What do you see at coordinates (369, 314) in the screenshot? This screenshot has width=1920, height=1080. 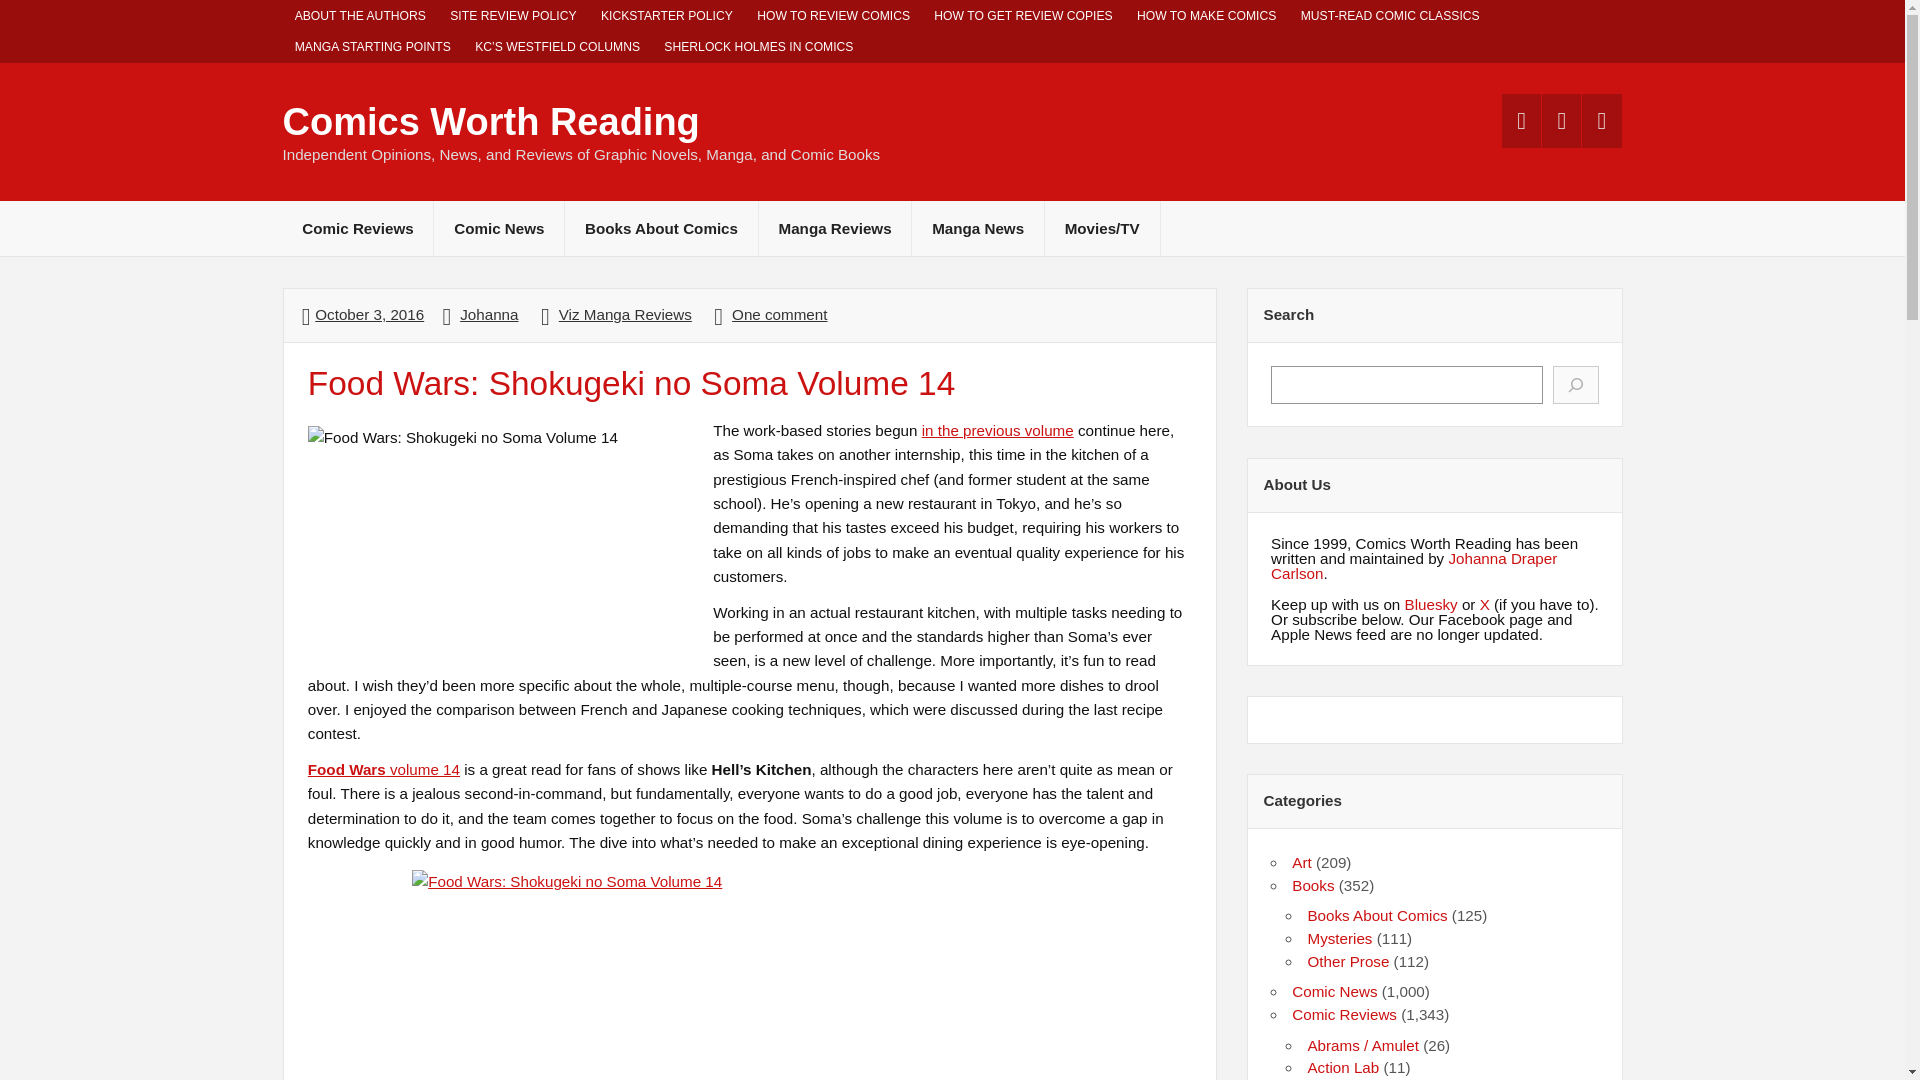 I see `October 3, 2016` at bounding box center [369, 314].